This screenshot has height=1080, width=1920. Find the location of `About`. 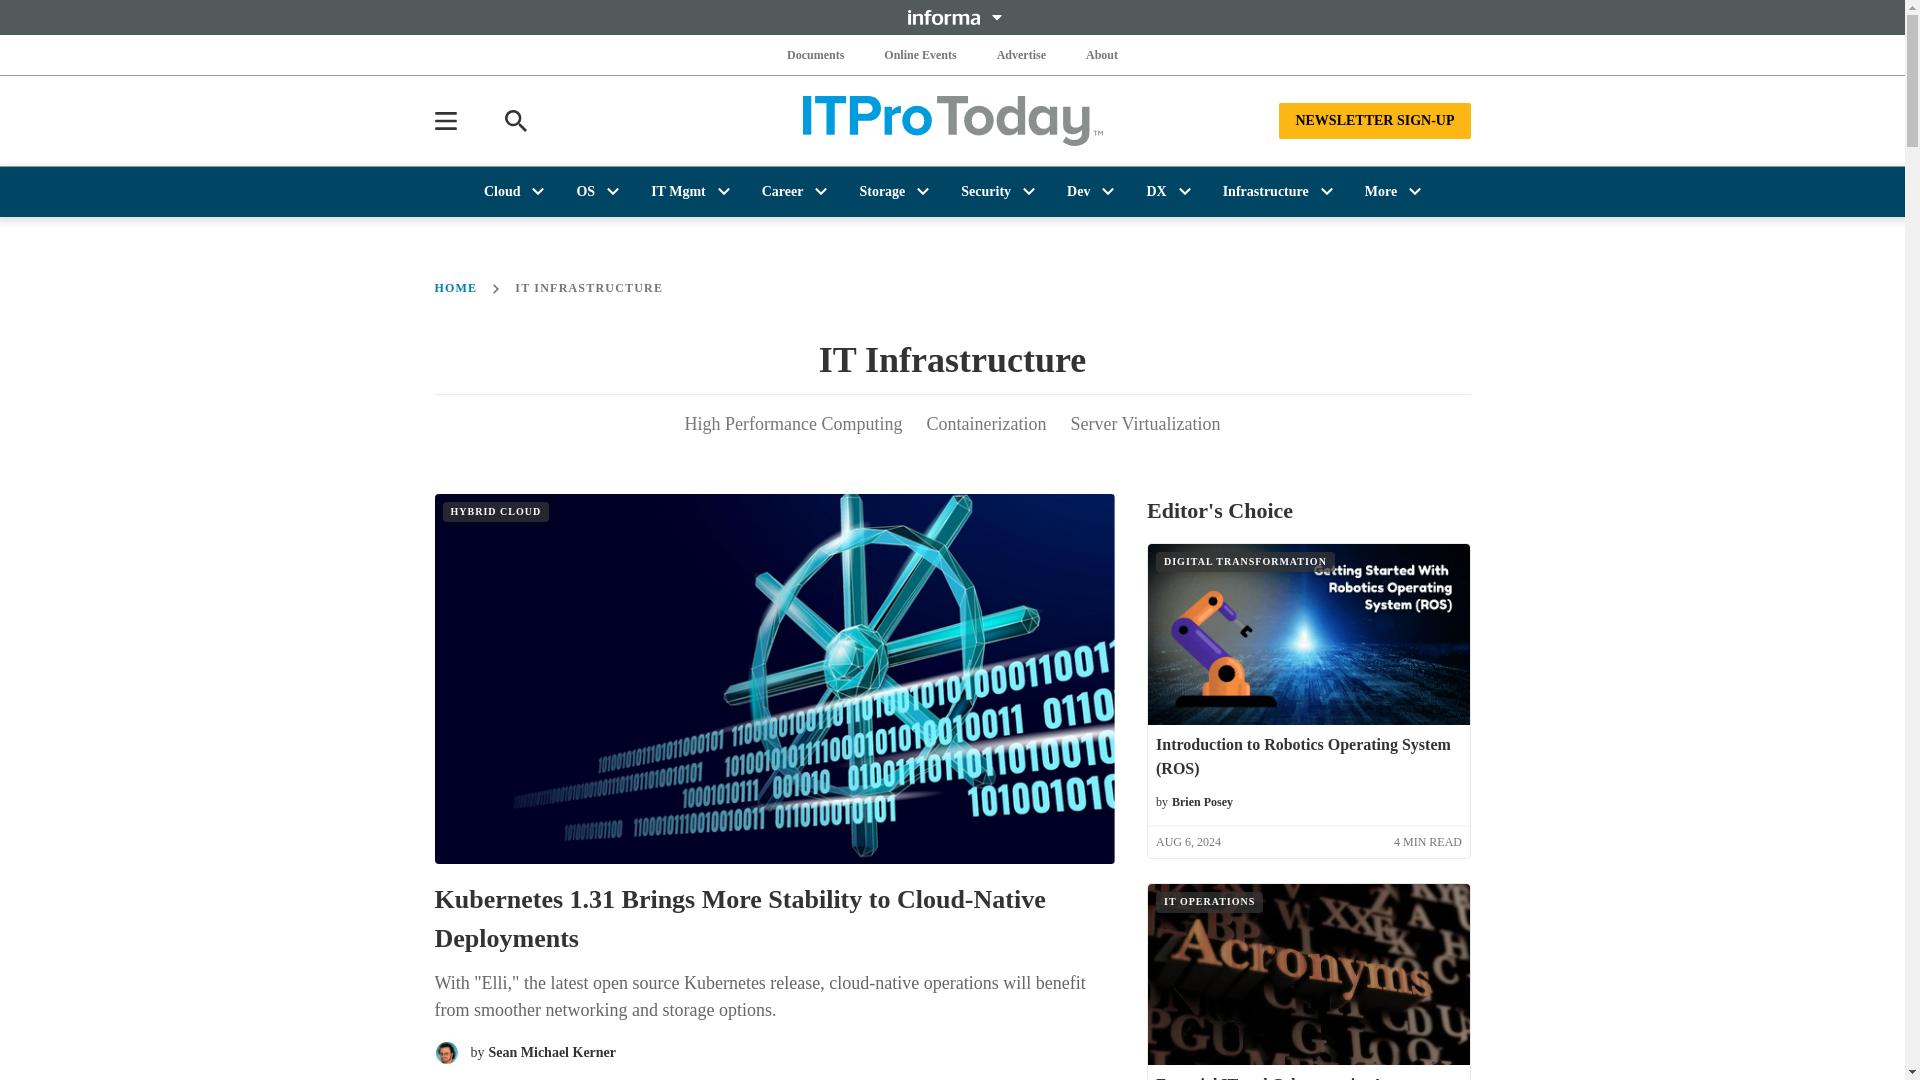

About is located at coordinates (1102, 54).